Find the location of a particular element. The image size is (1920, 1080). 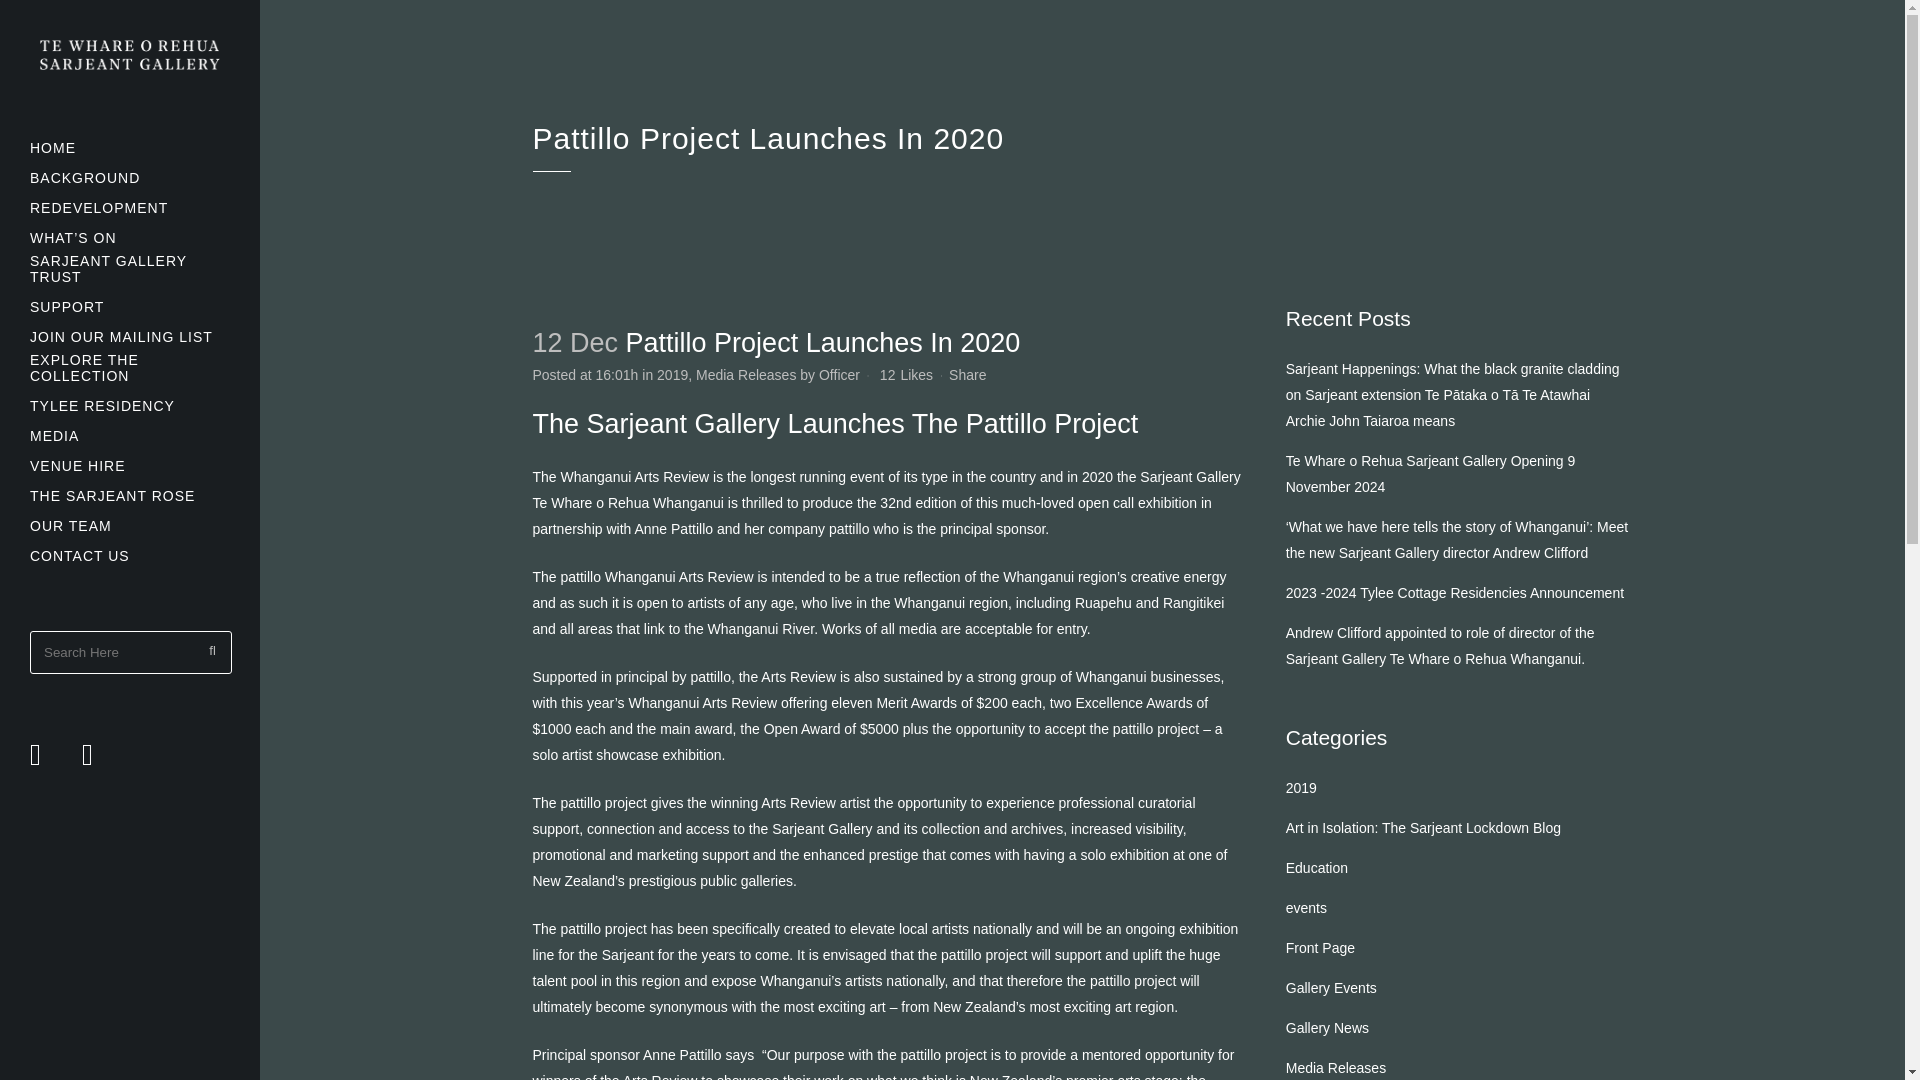

JOIN OUR MAILING LIST is located at coordinates (130, 336).